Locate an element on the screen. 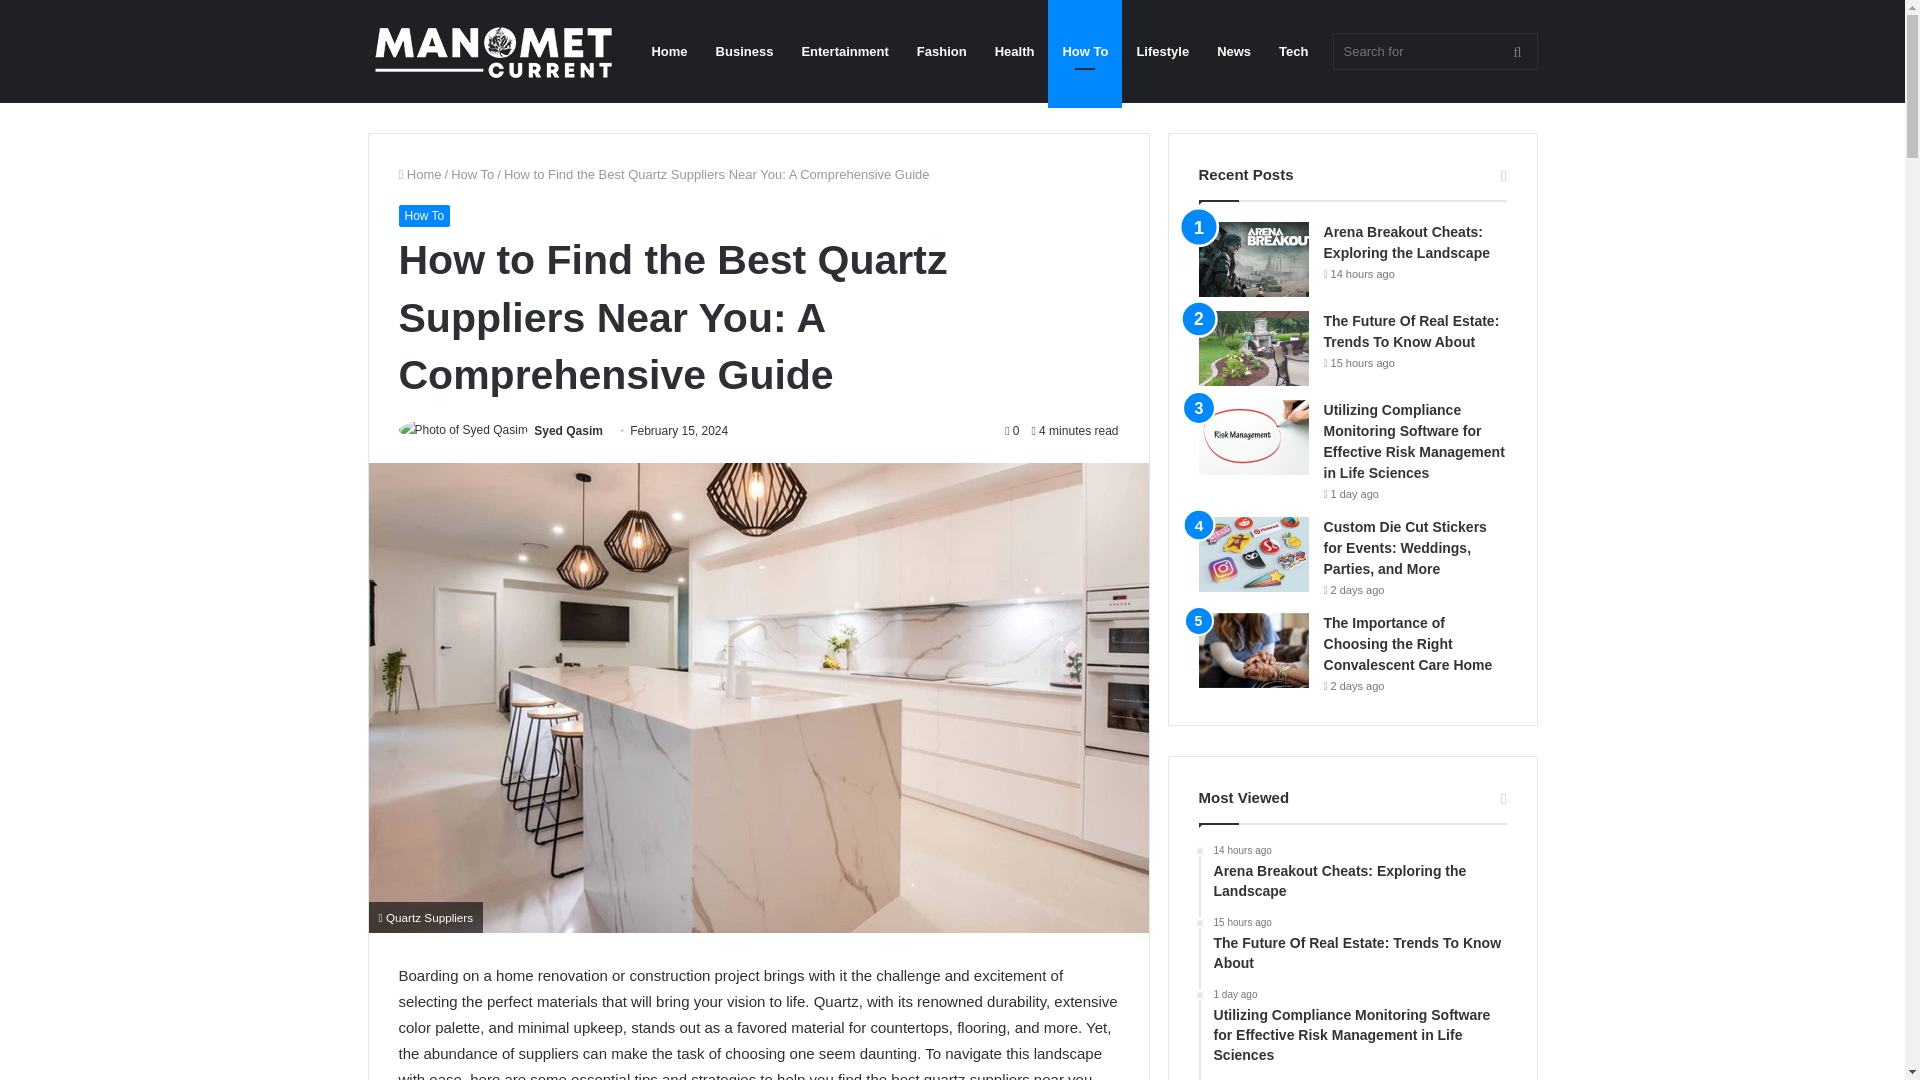 This screenshot has width=1920, height=1080. Arena Breakout Cheats: Exploring the Landscape is located at coordinates (1406, 242).